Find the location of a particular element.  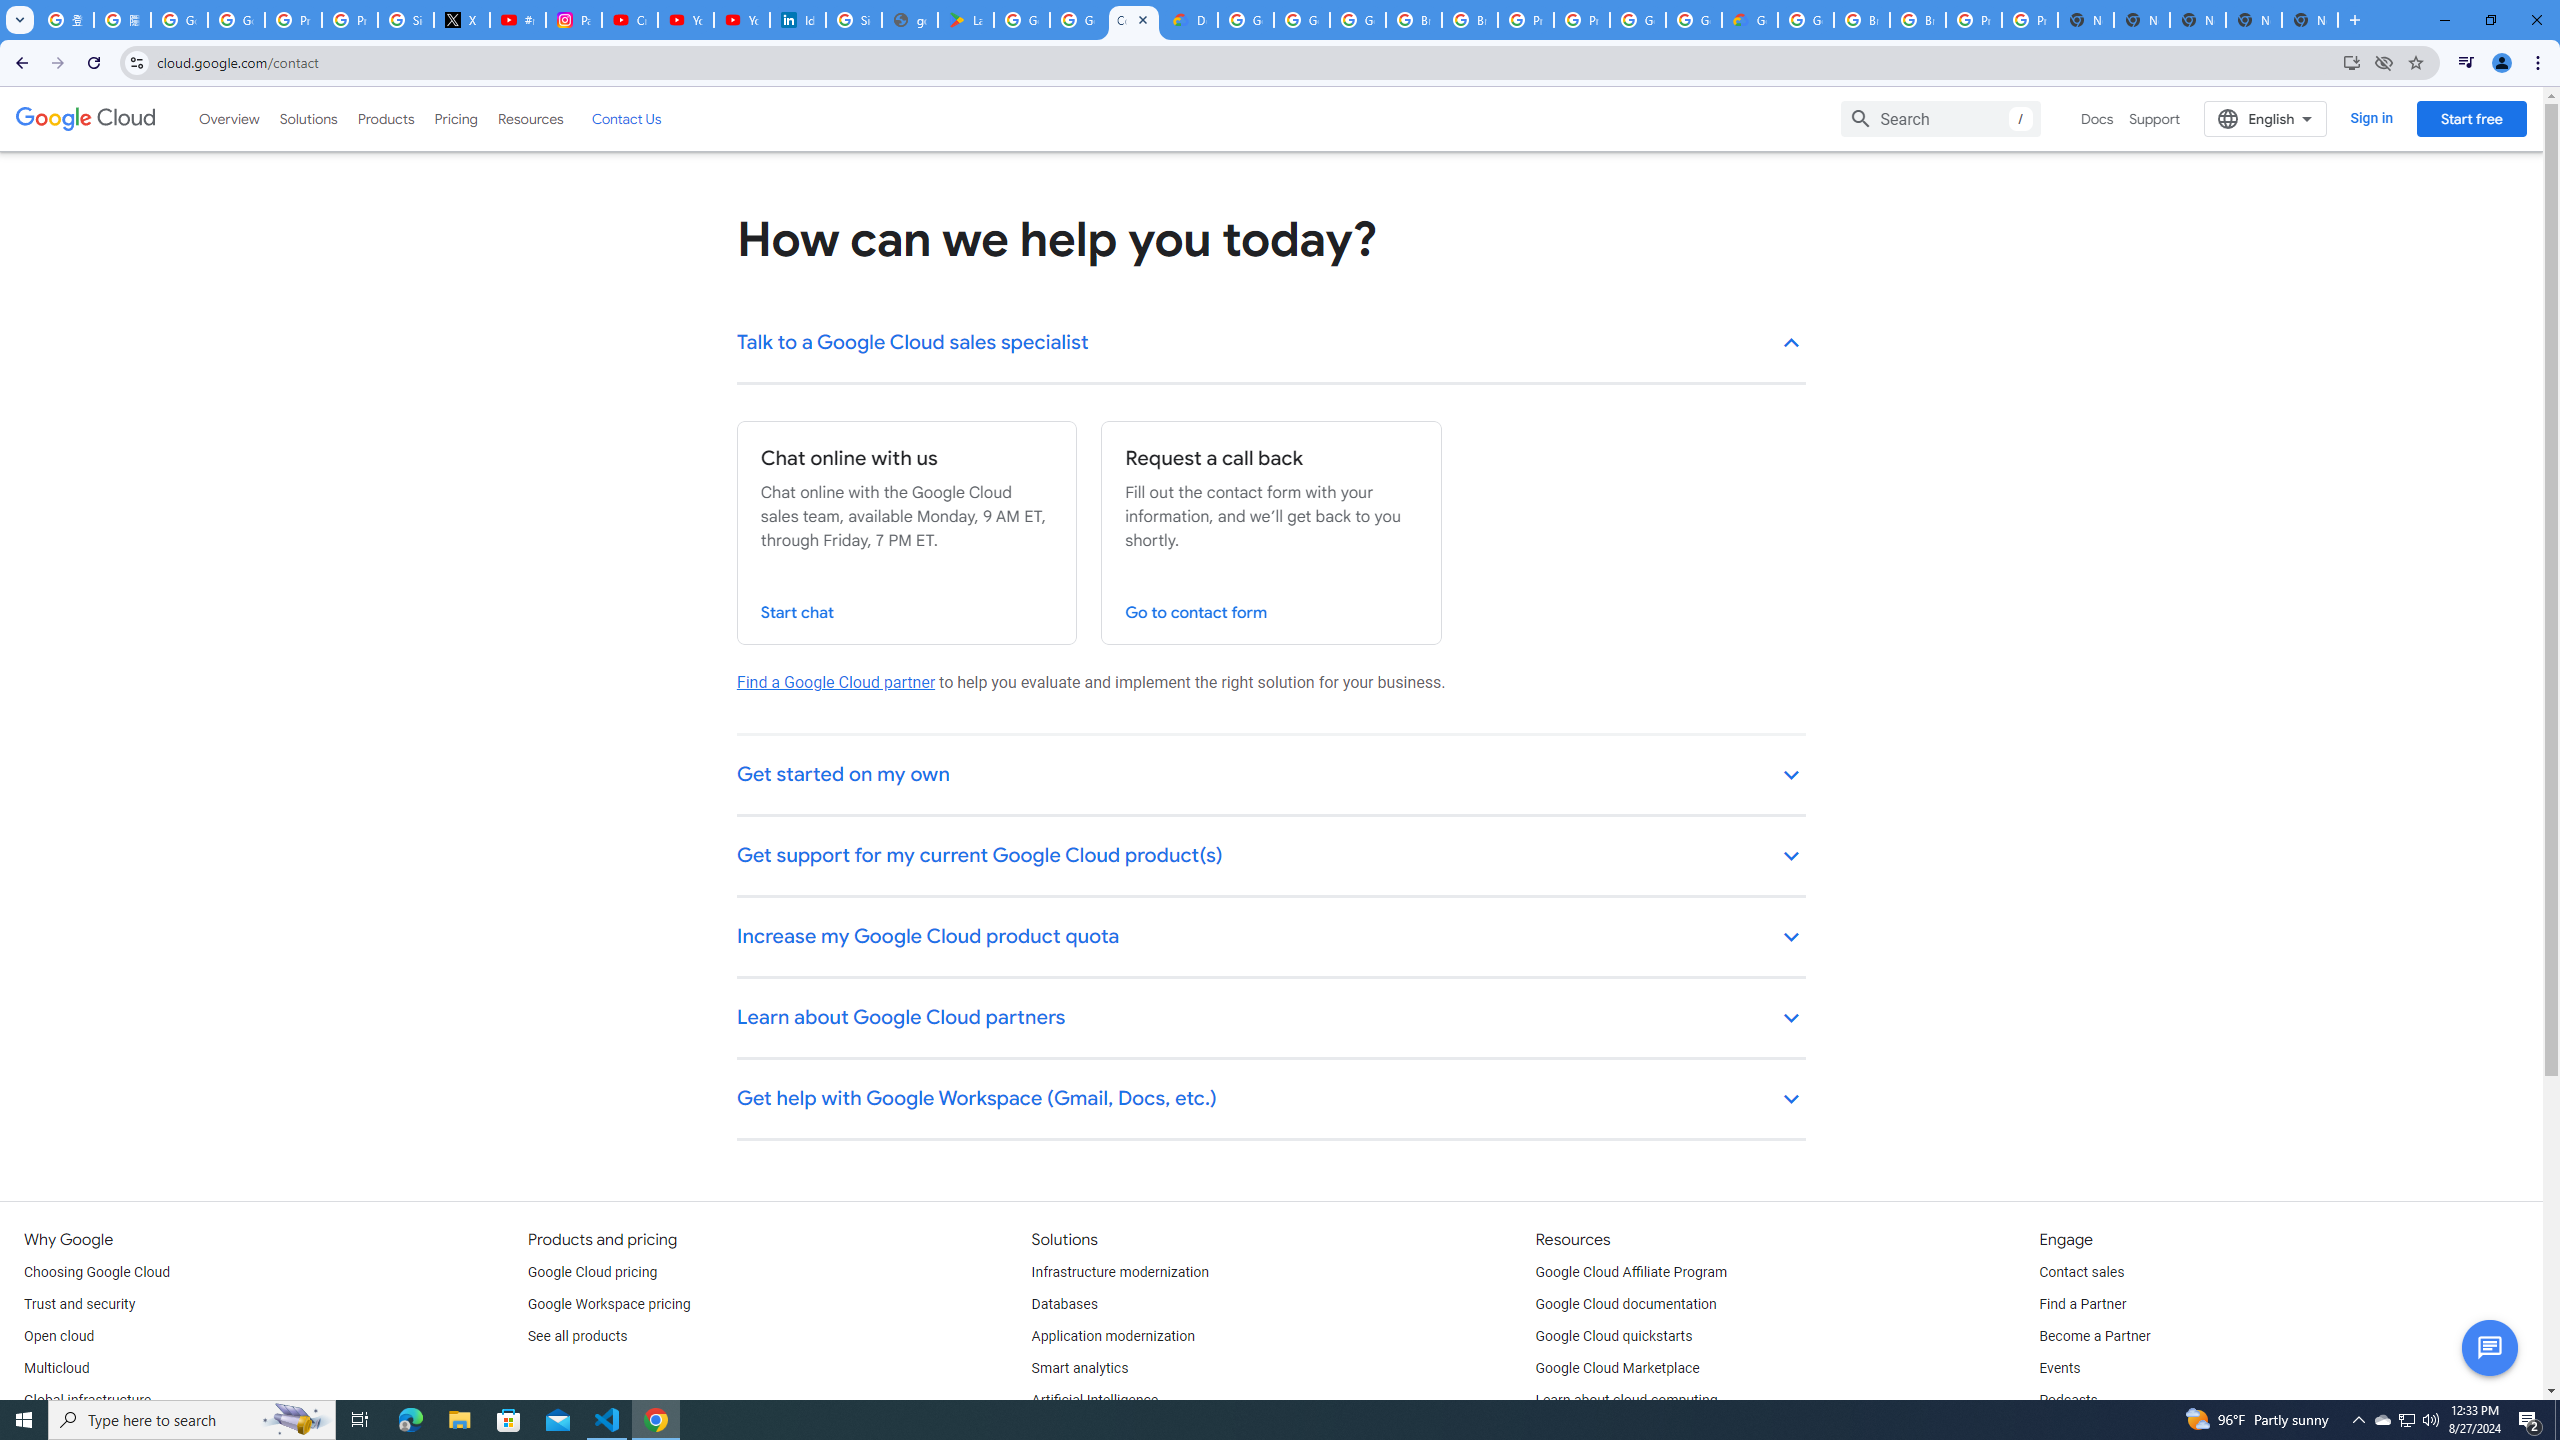

Last Shelter: Survival - Apps on Google Play is located at coordinates (966, 20).